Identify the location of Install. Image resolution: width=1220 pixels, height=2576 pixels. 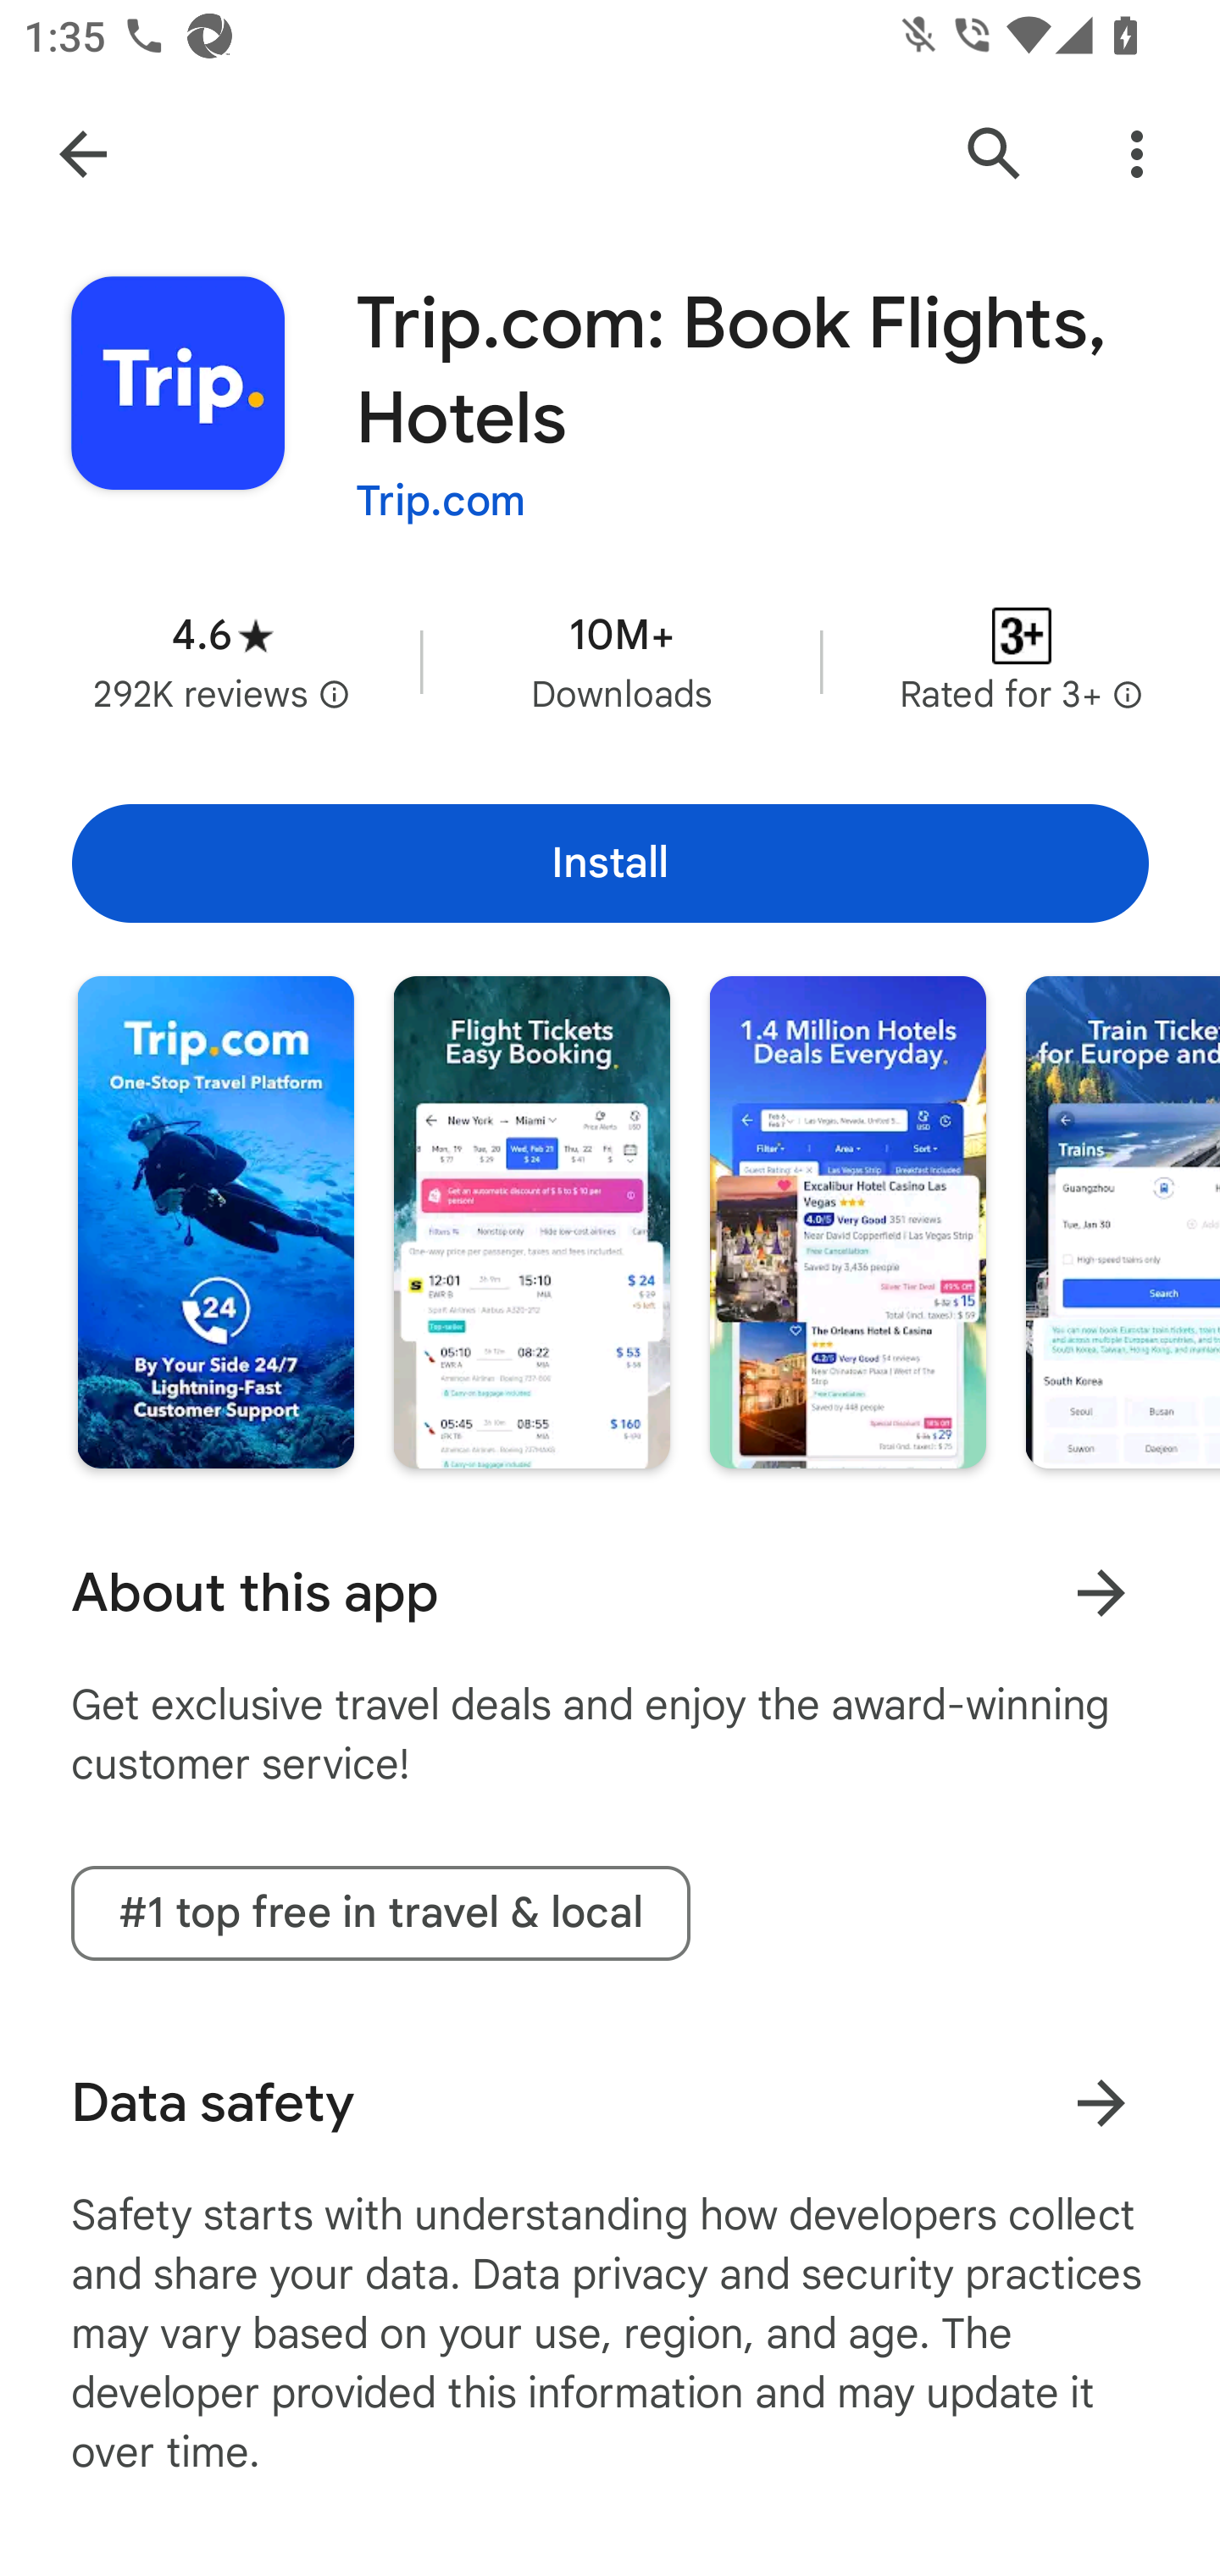
(610, 864).